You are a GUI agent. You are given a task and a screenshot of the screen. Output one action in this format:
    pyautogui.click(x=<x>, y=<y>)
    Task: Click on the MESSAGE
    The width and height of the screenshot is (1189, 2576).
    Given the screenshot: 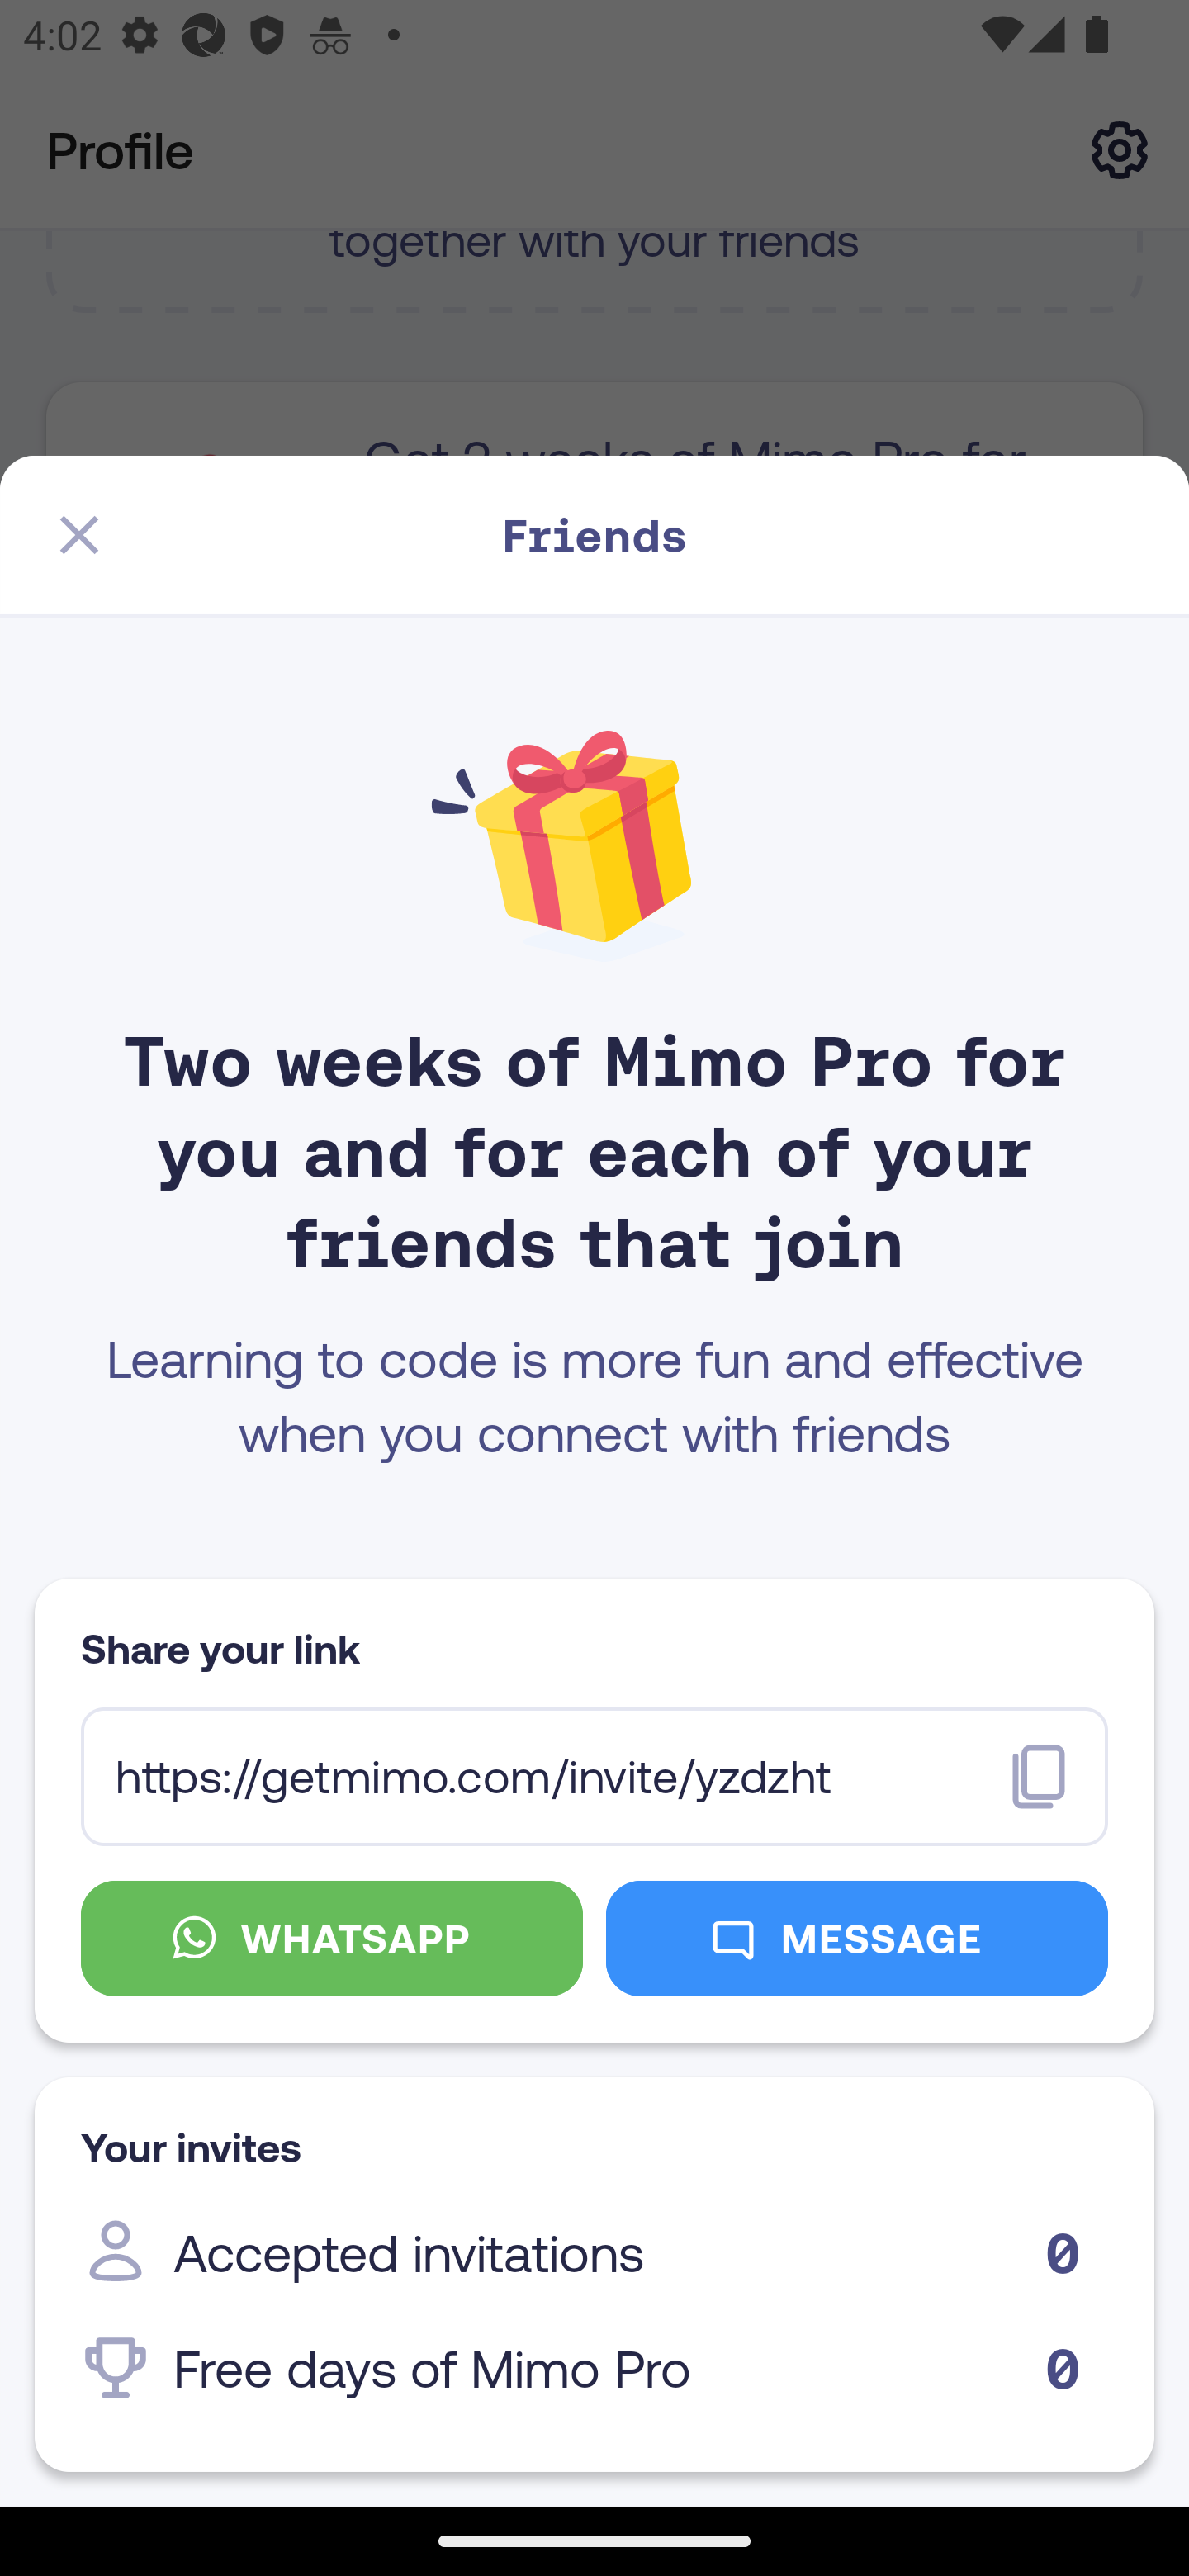 What is the action you would take?
    pyautogui.click(x=857, y=1939)
    